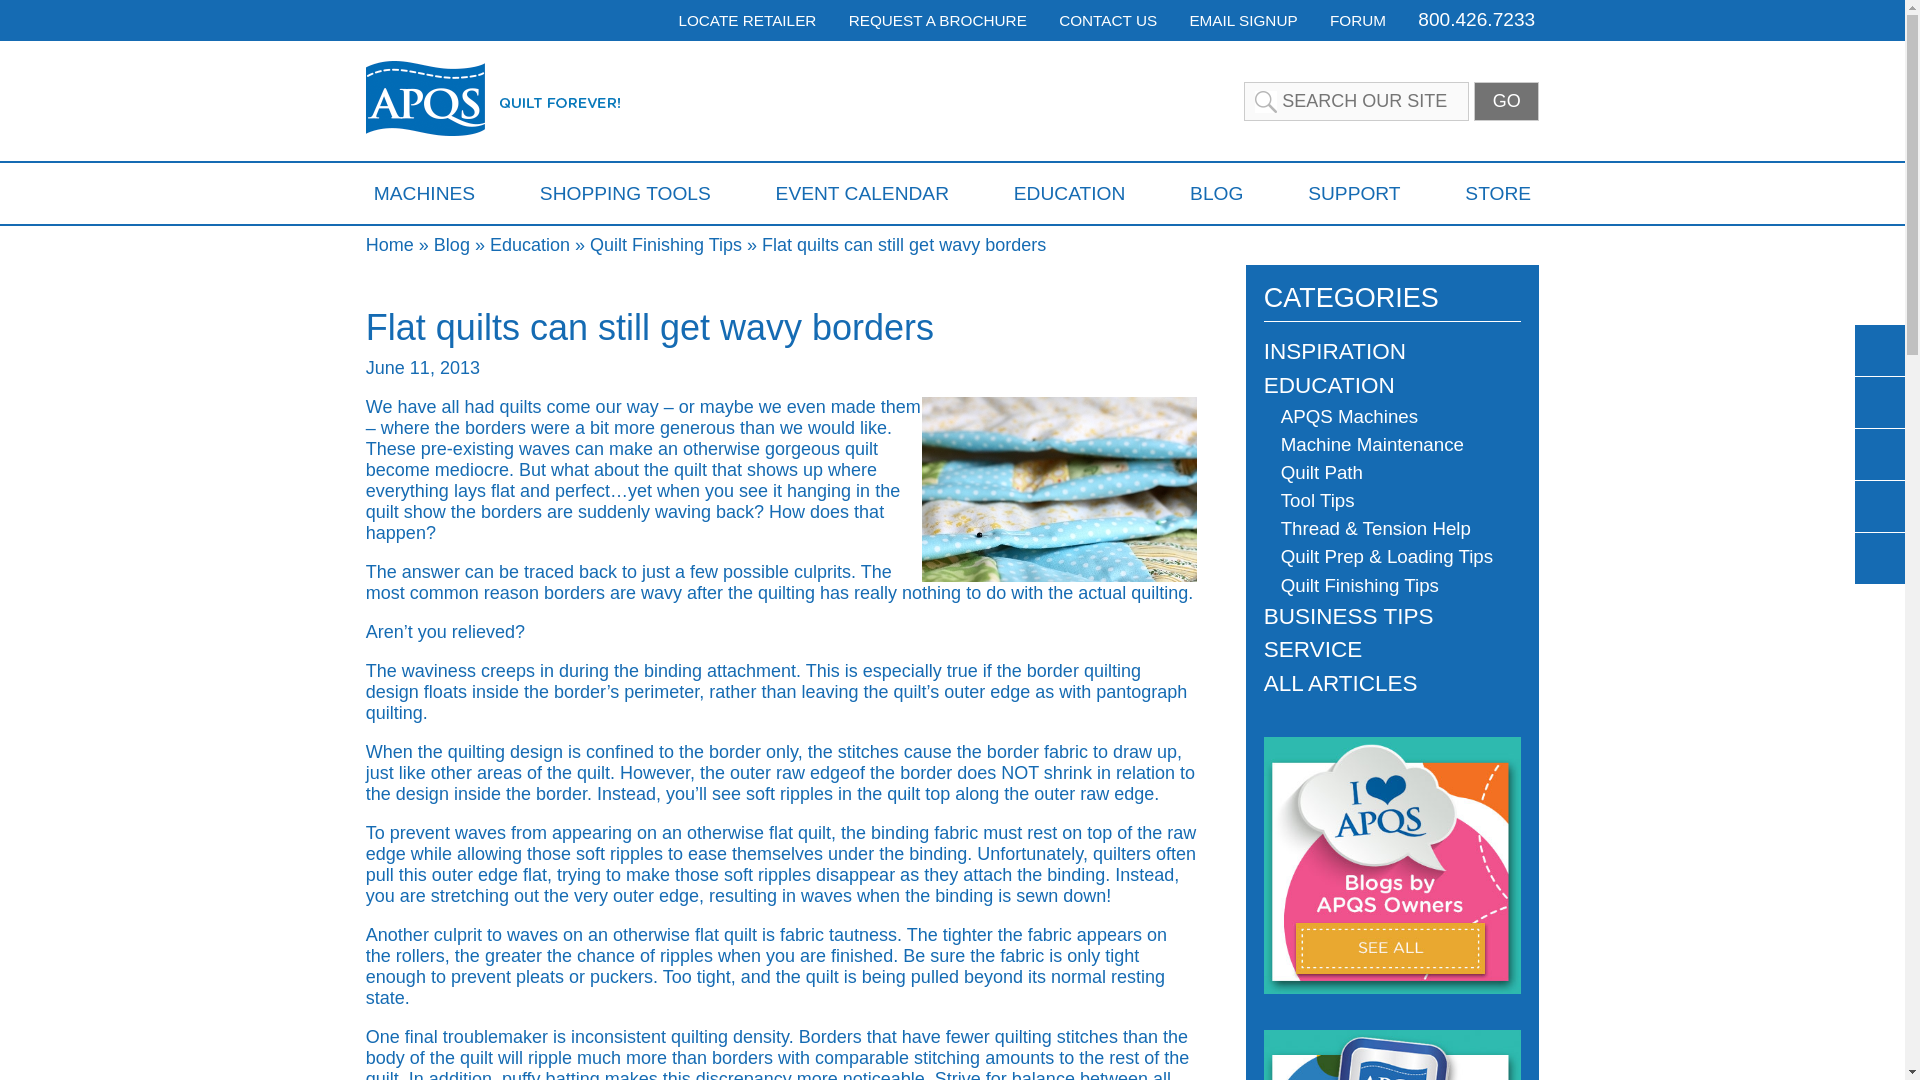  What do you see at coordinates (1070, 193) in the screenshot?
I see `EDUCATION` at bounding box center [1070, 193].